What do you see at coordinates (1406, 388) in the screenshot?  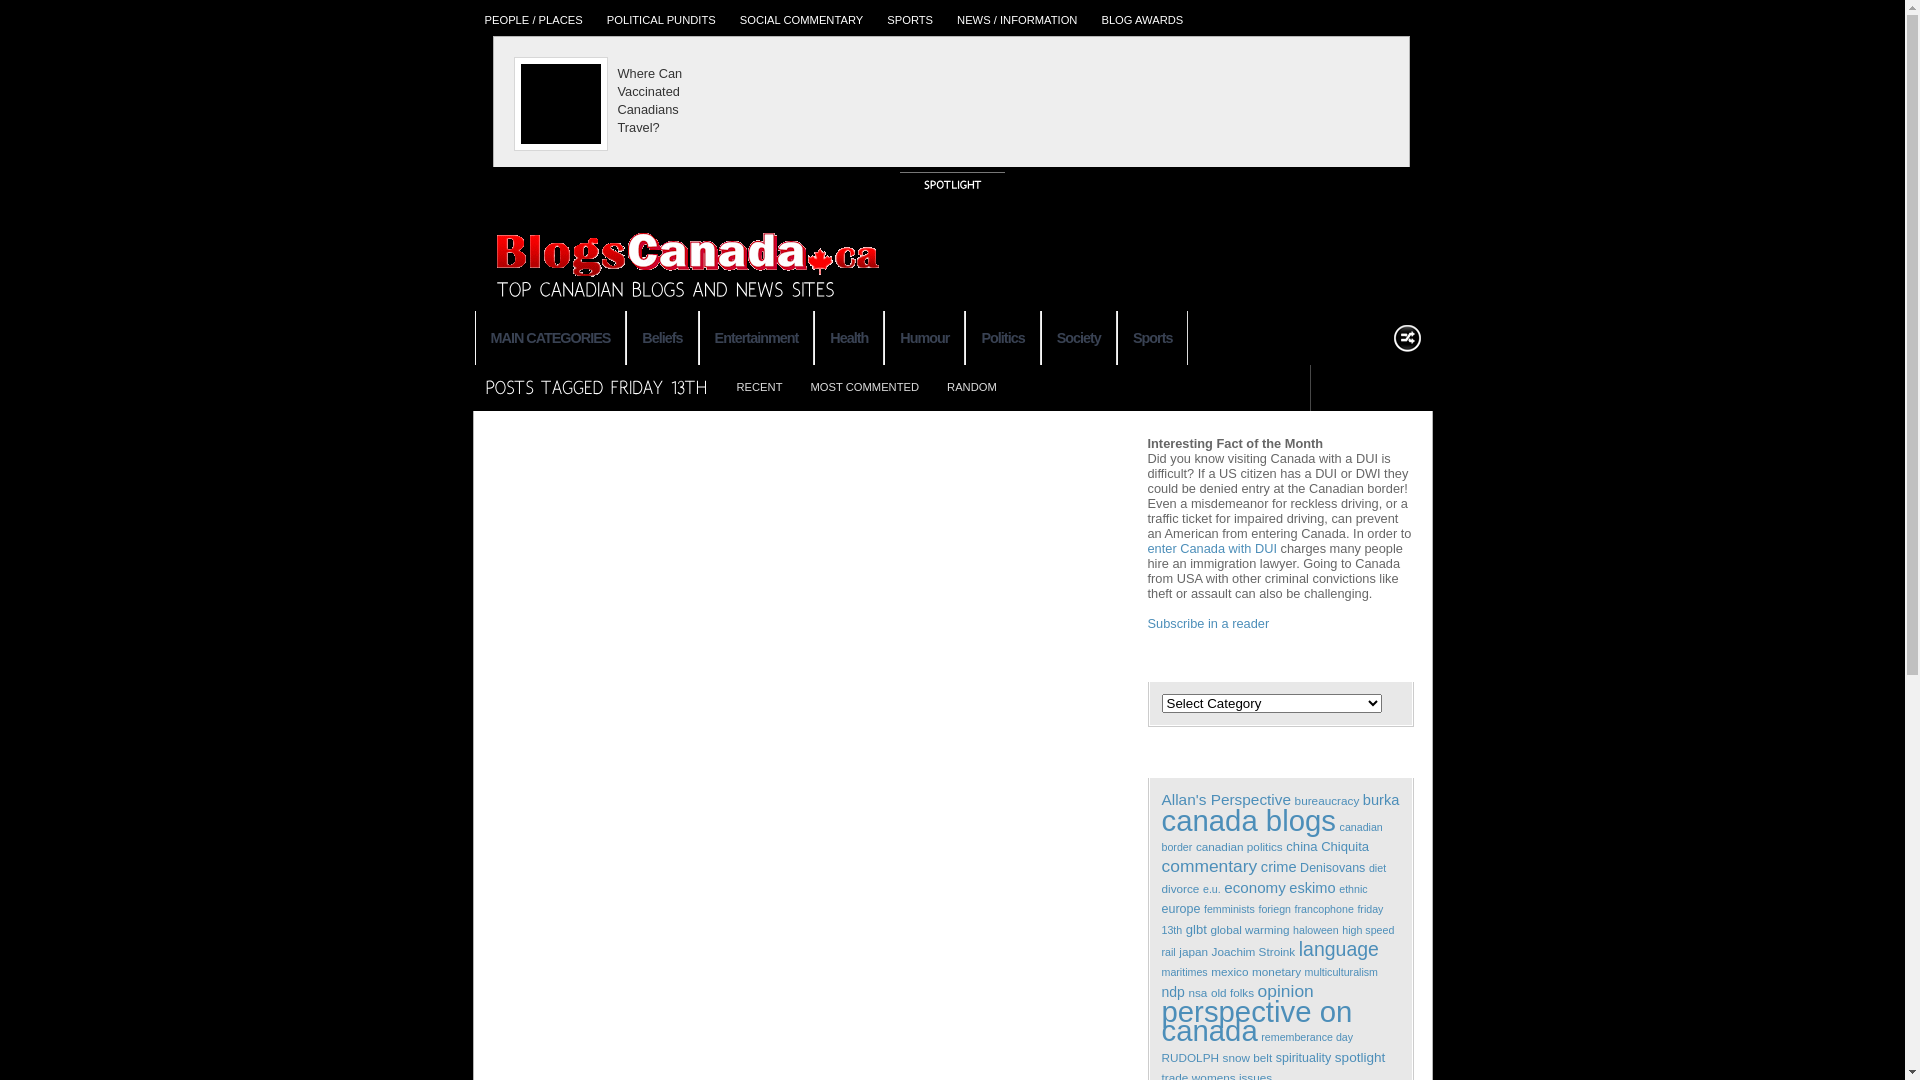 I see ` ` at bounding box center [1406, 388].